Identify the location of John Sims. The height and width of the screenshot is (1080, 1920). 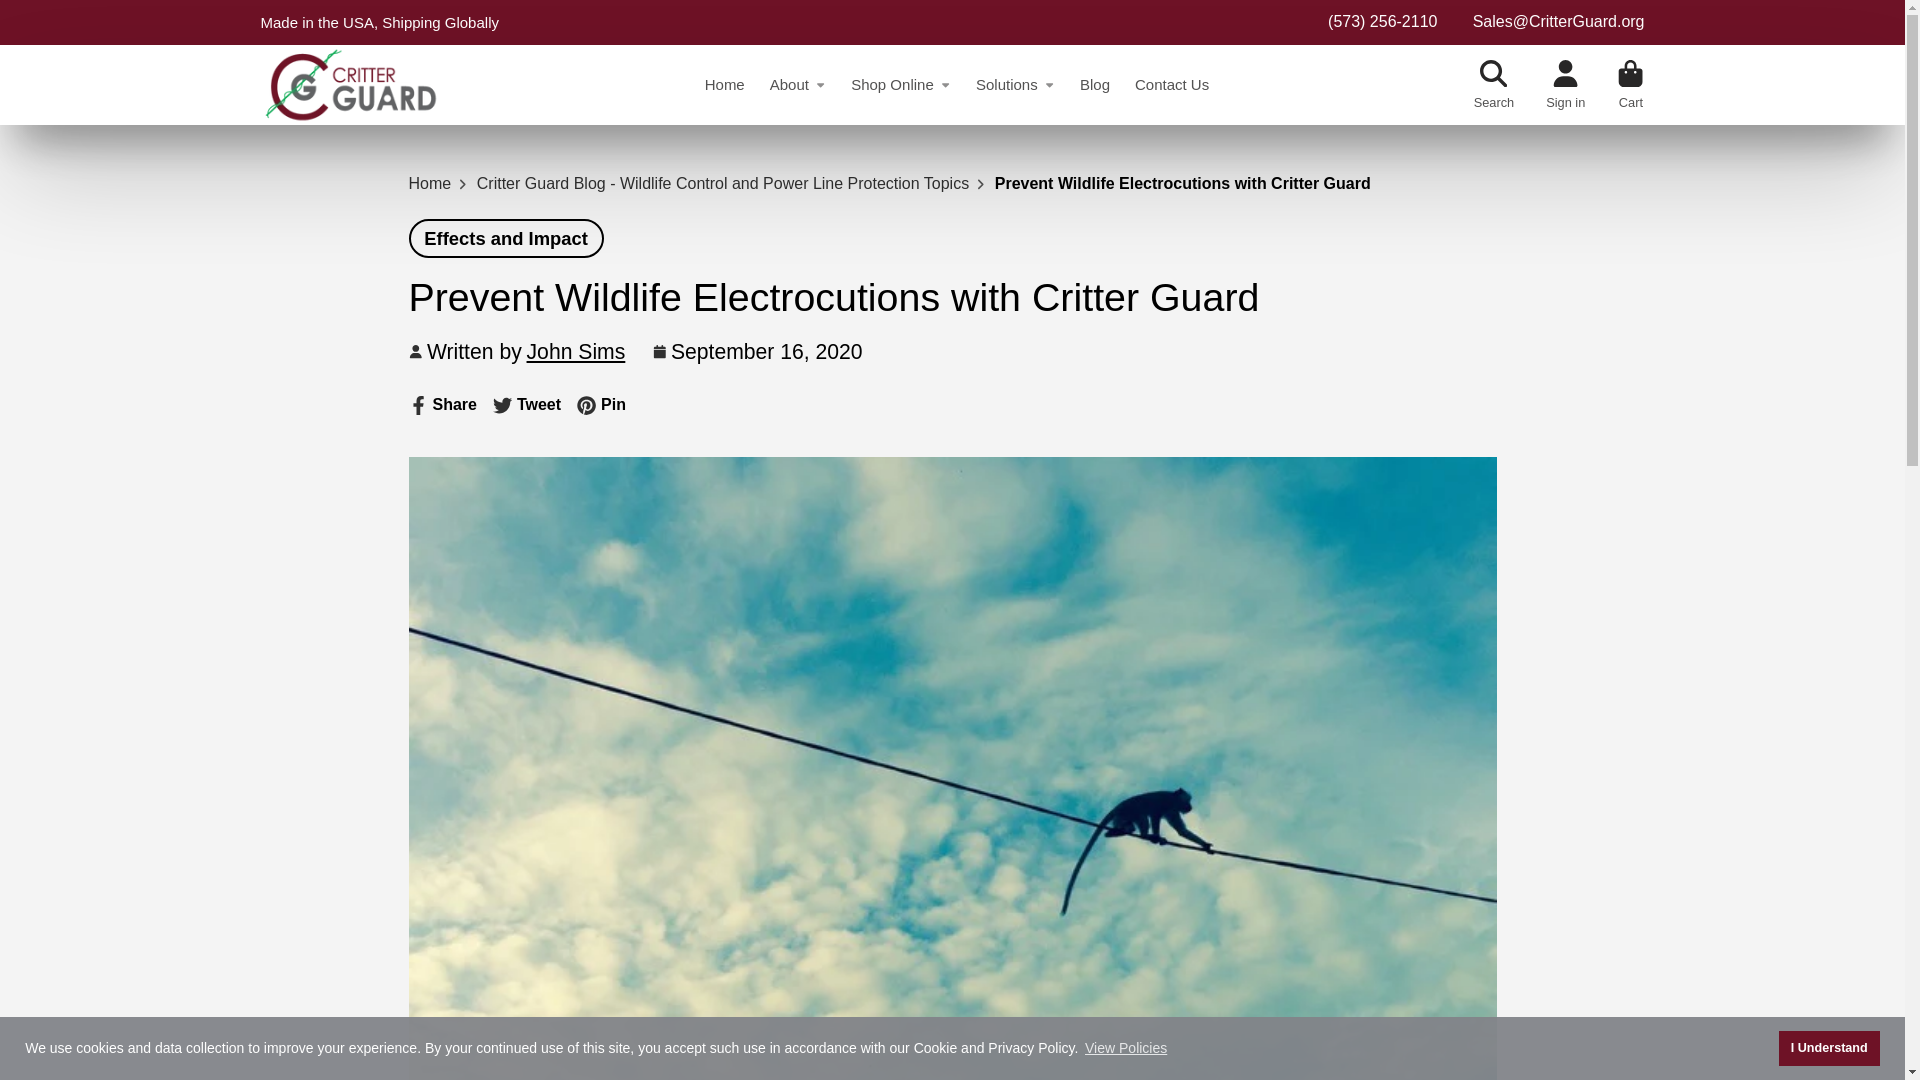
(506, 238).